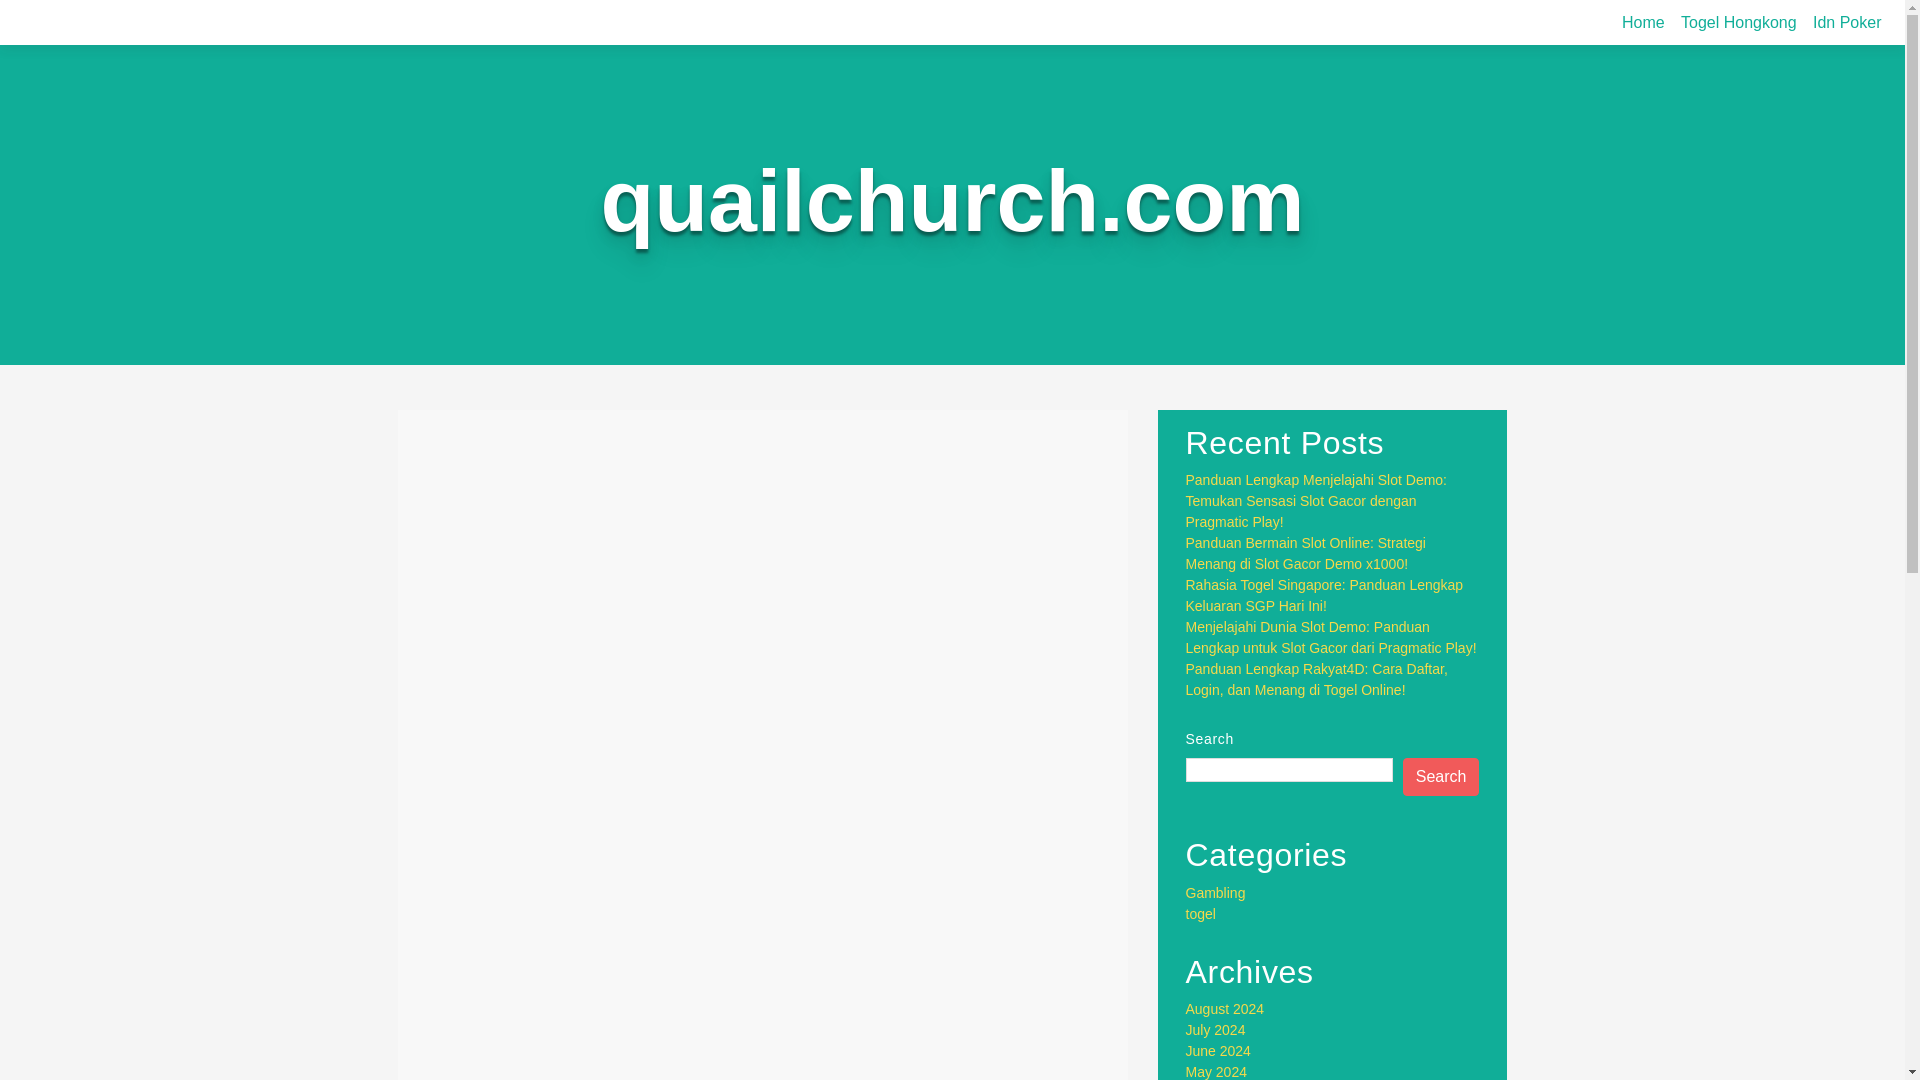 Image resolution: width=1920 pixels, height=1080 pixels. Describe the element at coordinates (1200, 914) in the screenshot. I see `togel` at that location.